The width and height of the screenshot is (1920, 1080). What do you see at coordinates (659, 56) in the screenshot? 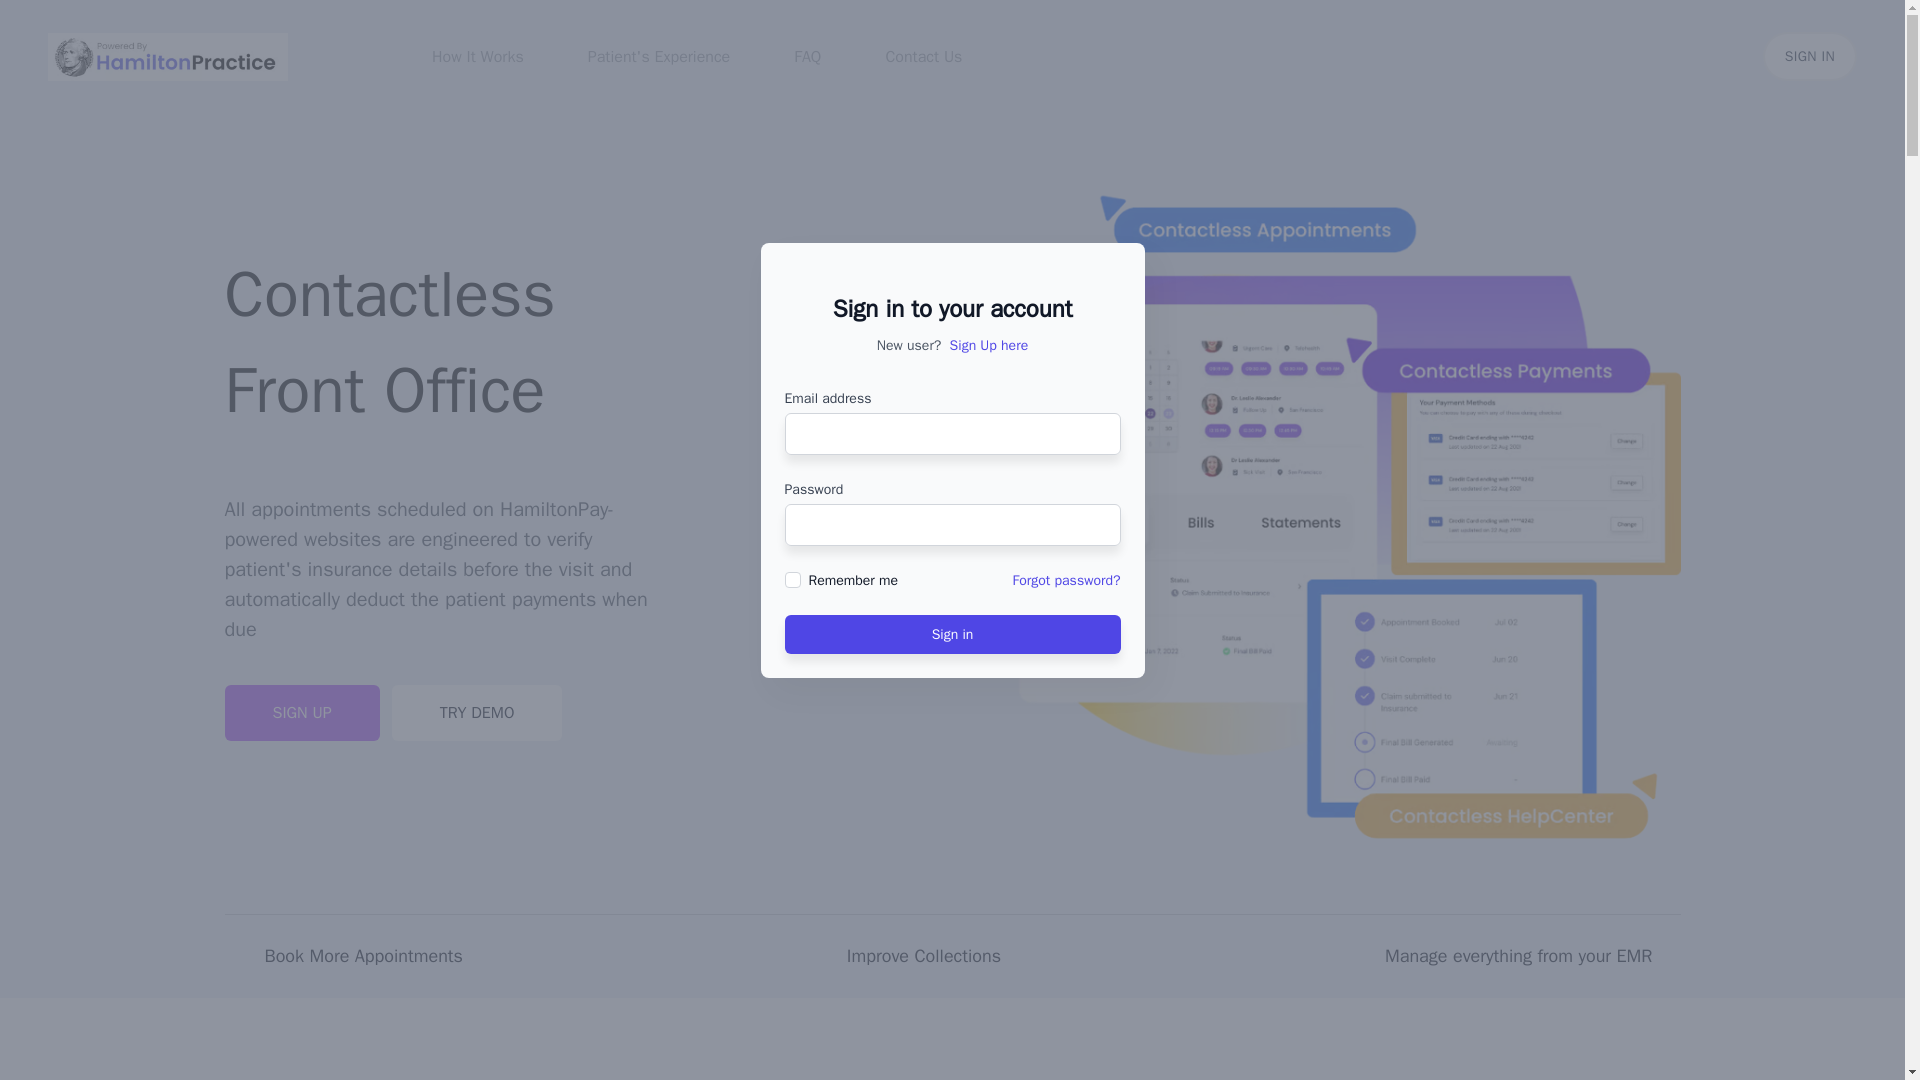
I see `Patient's Experience` at bounding box center [659, 56].